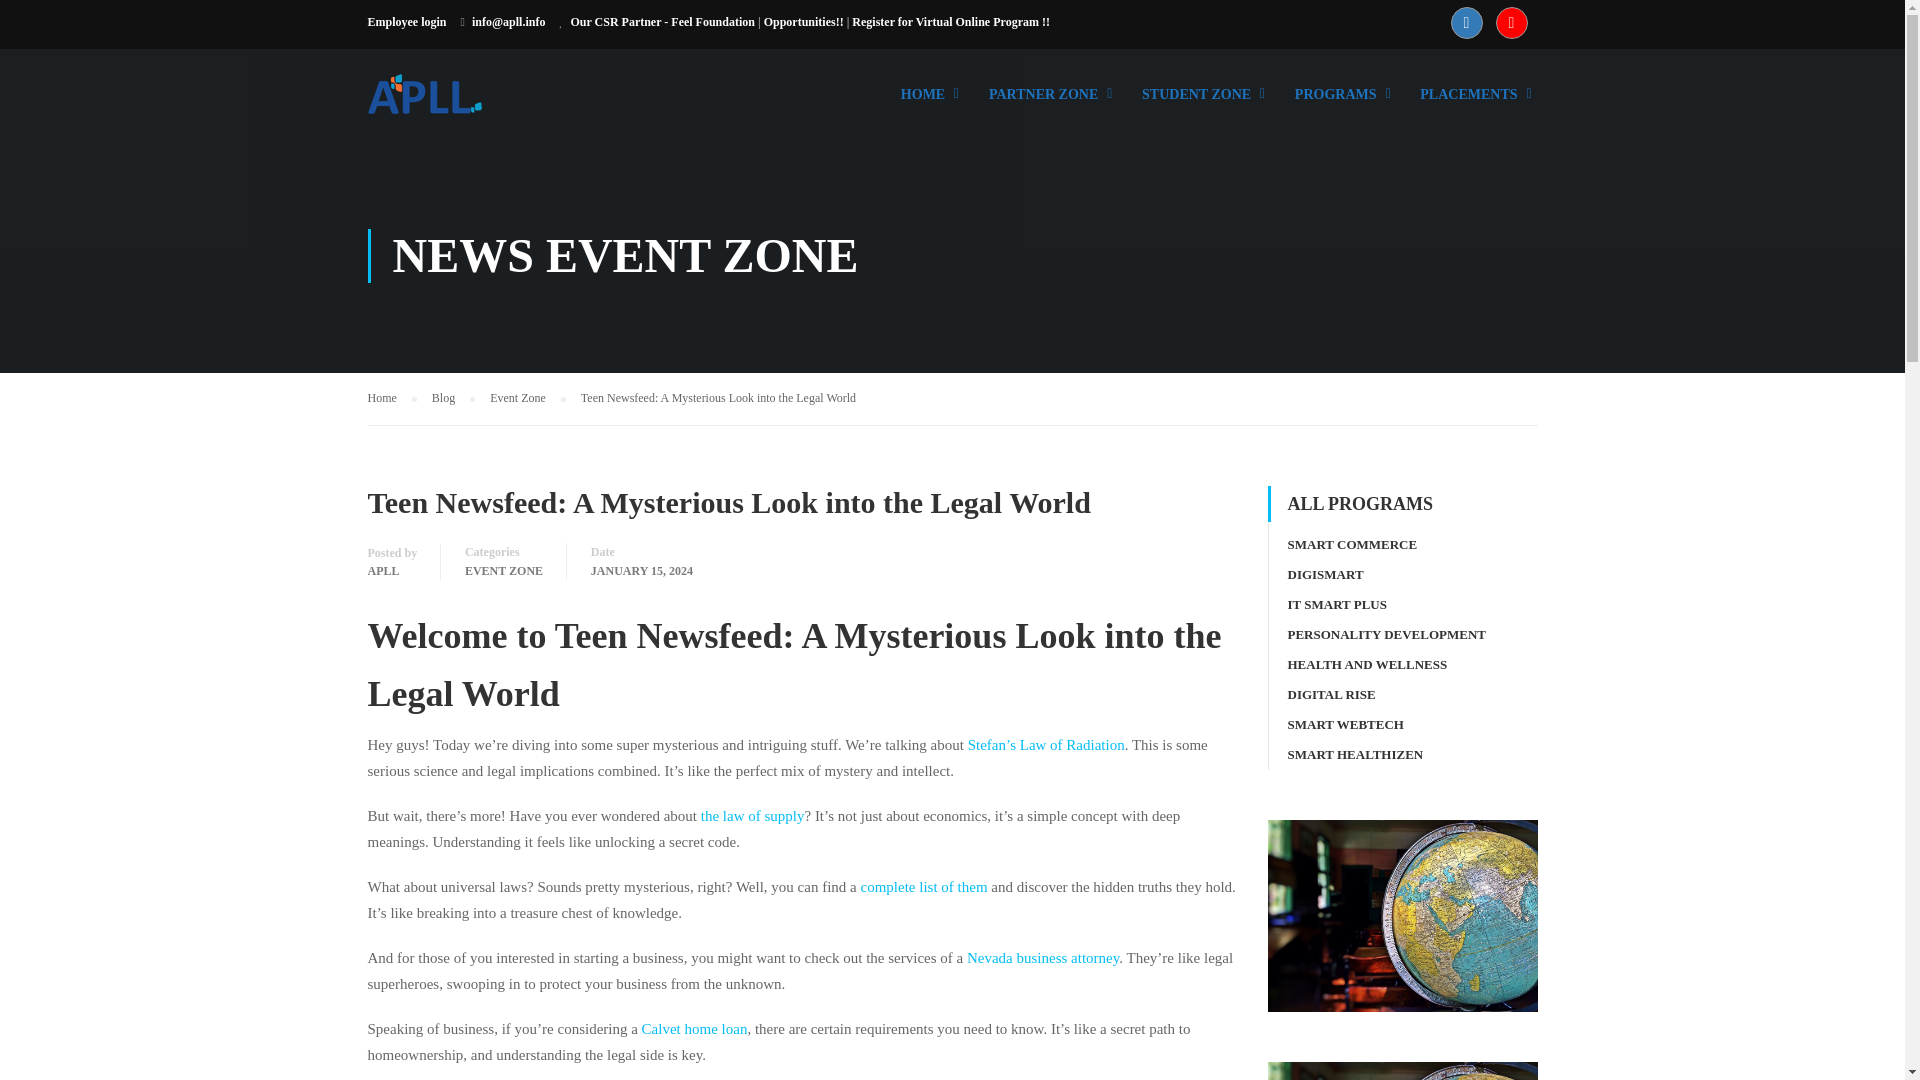 The width and height of the screenshot is (1920, 1080). What do you see at coordinates (1196, 104) in the screenshot?
I see `STUDENT ZONE` at bounding box center [1196, 104].